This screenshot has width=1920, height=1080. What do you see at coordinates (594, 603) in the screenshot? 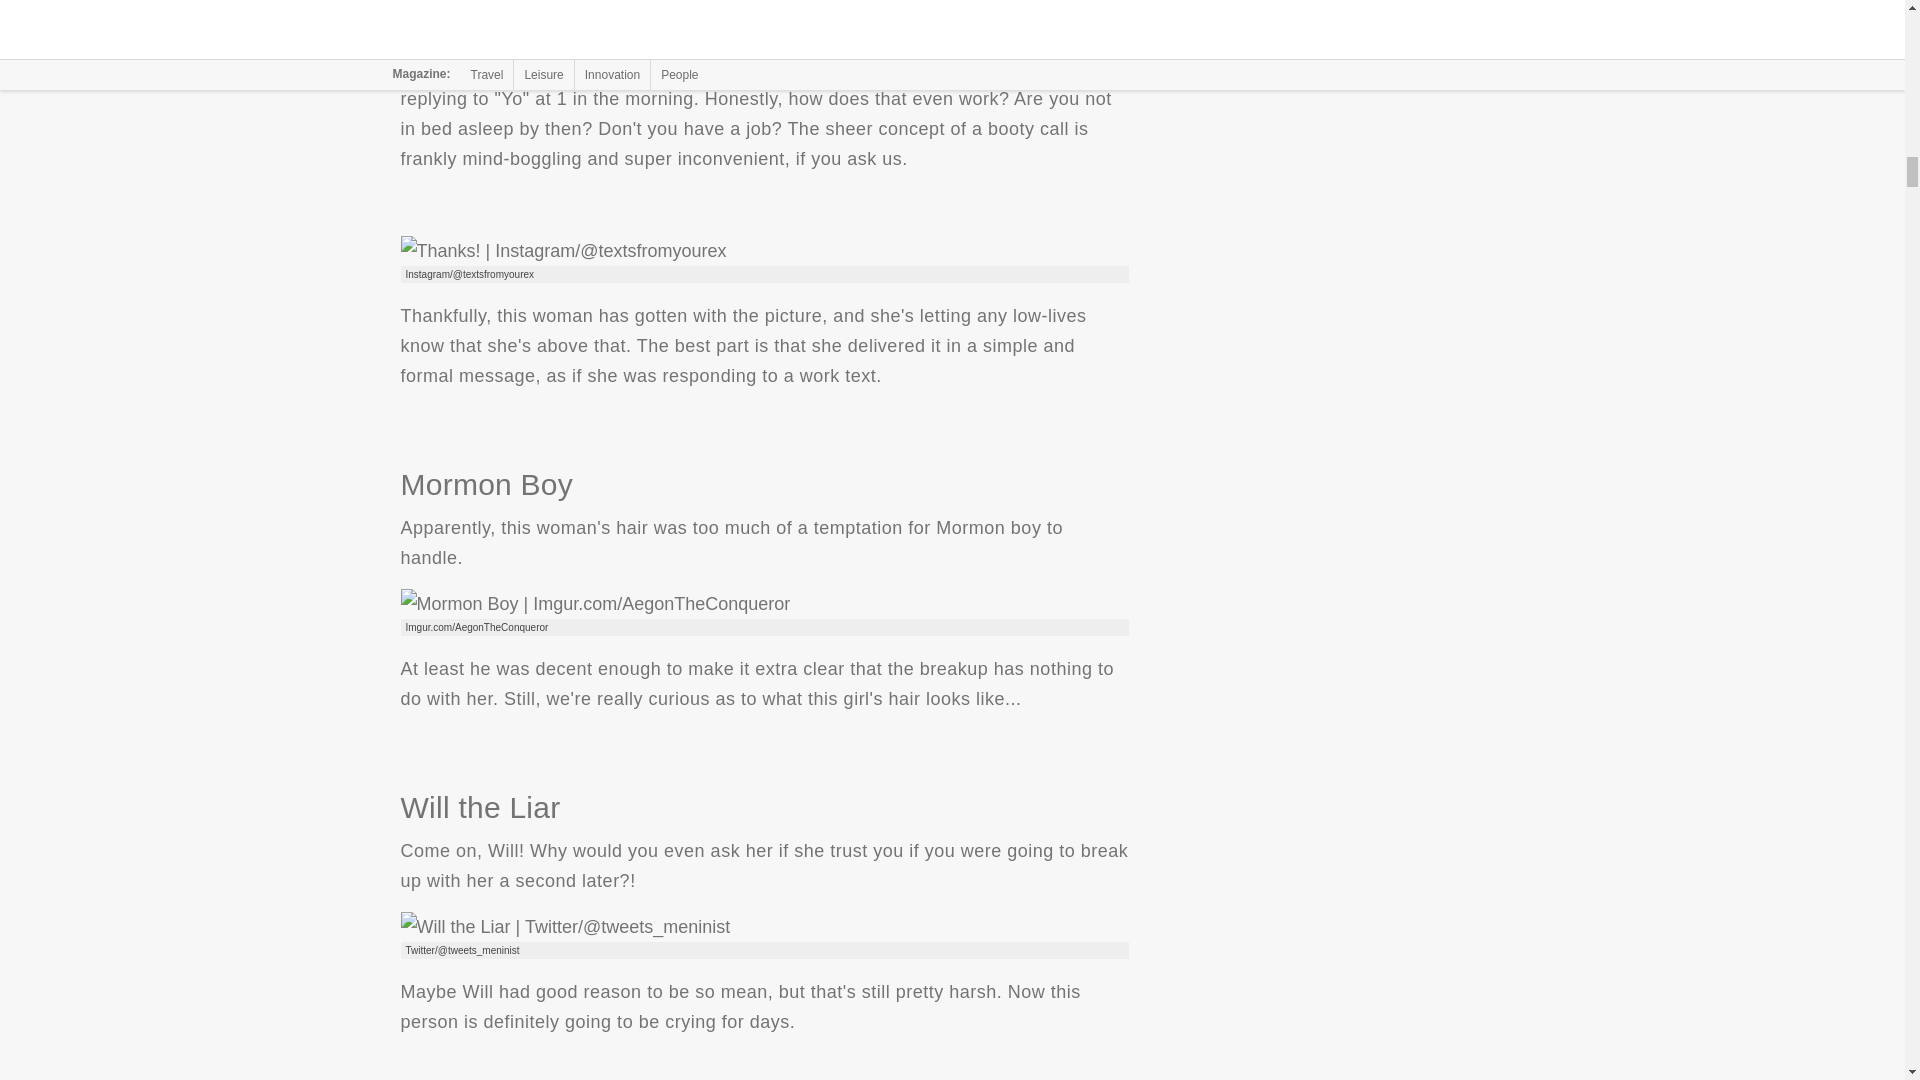
I see `Mormon Boy` at bounding box center [594, 603].